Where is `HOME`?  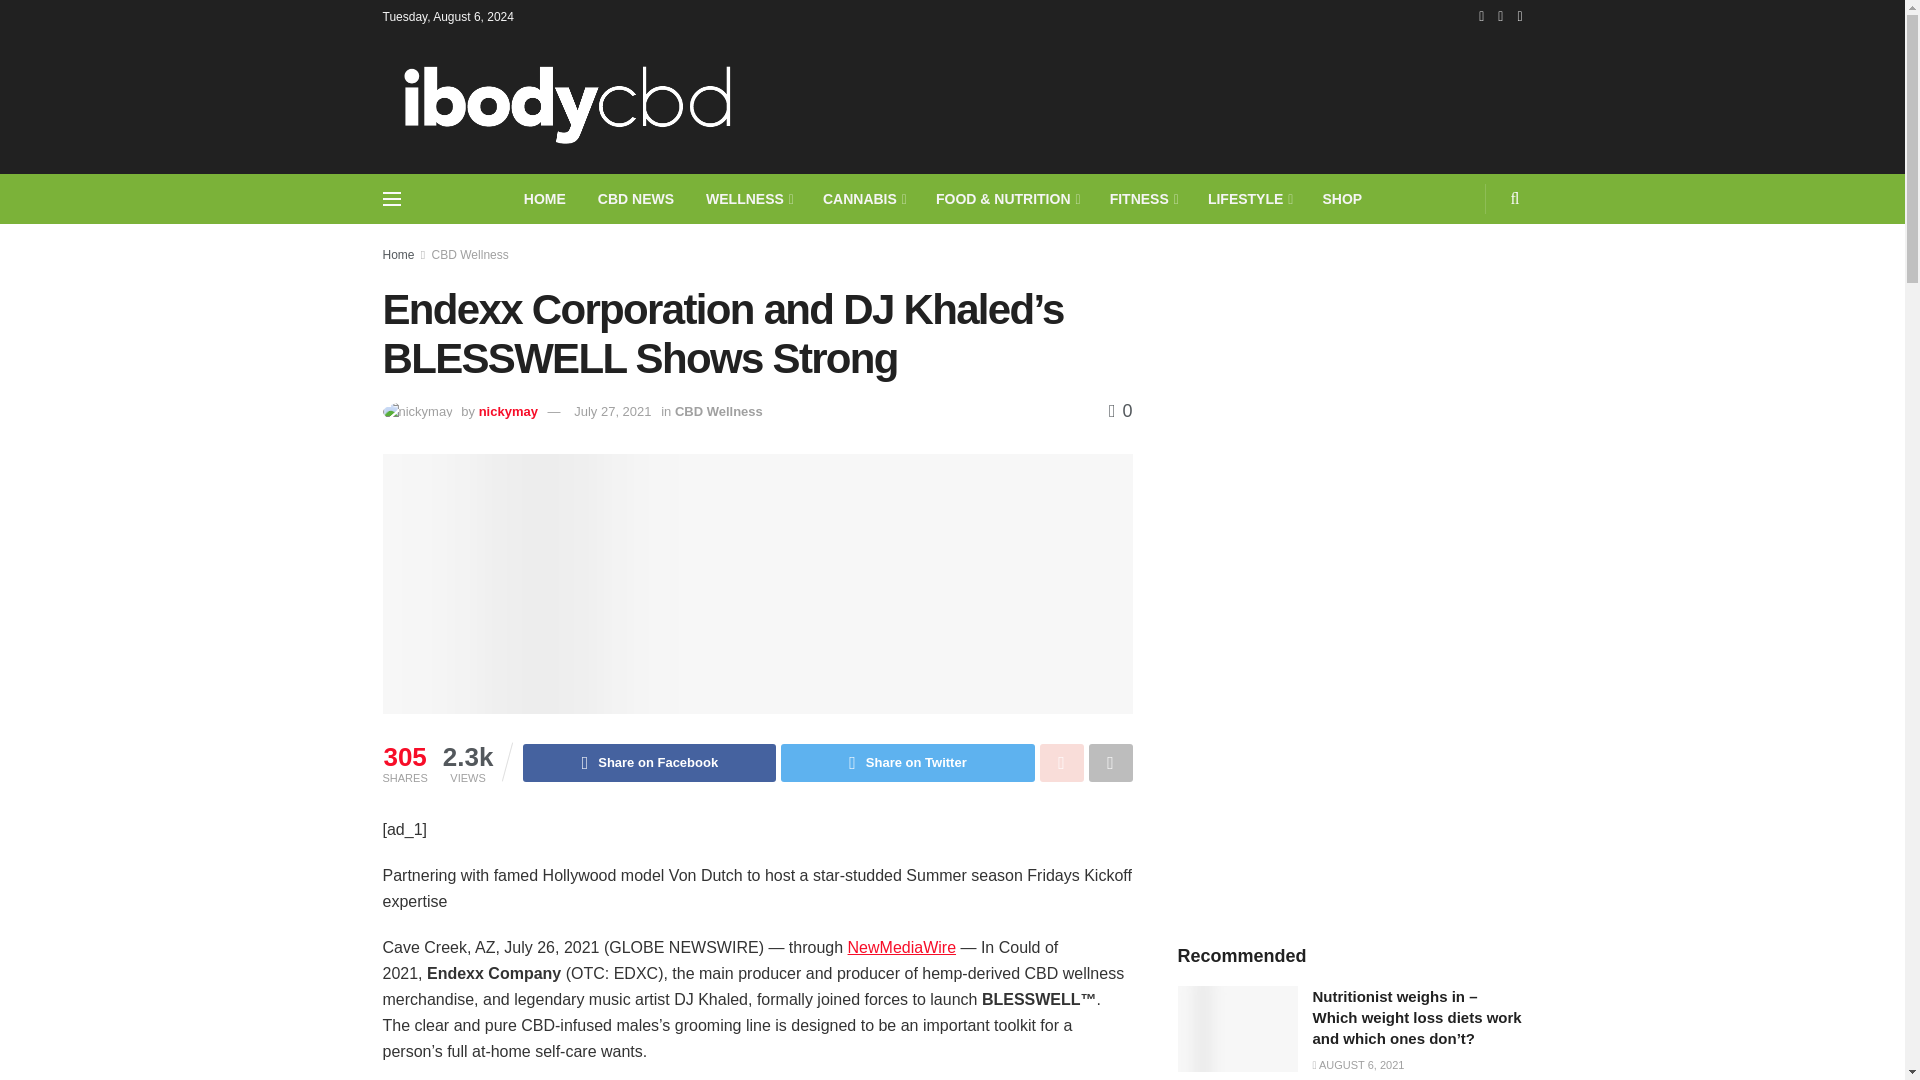
HOME is located at coordinates (544, 198).